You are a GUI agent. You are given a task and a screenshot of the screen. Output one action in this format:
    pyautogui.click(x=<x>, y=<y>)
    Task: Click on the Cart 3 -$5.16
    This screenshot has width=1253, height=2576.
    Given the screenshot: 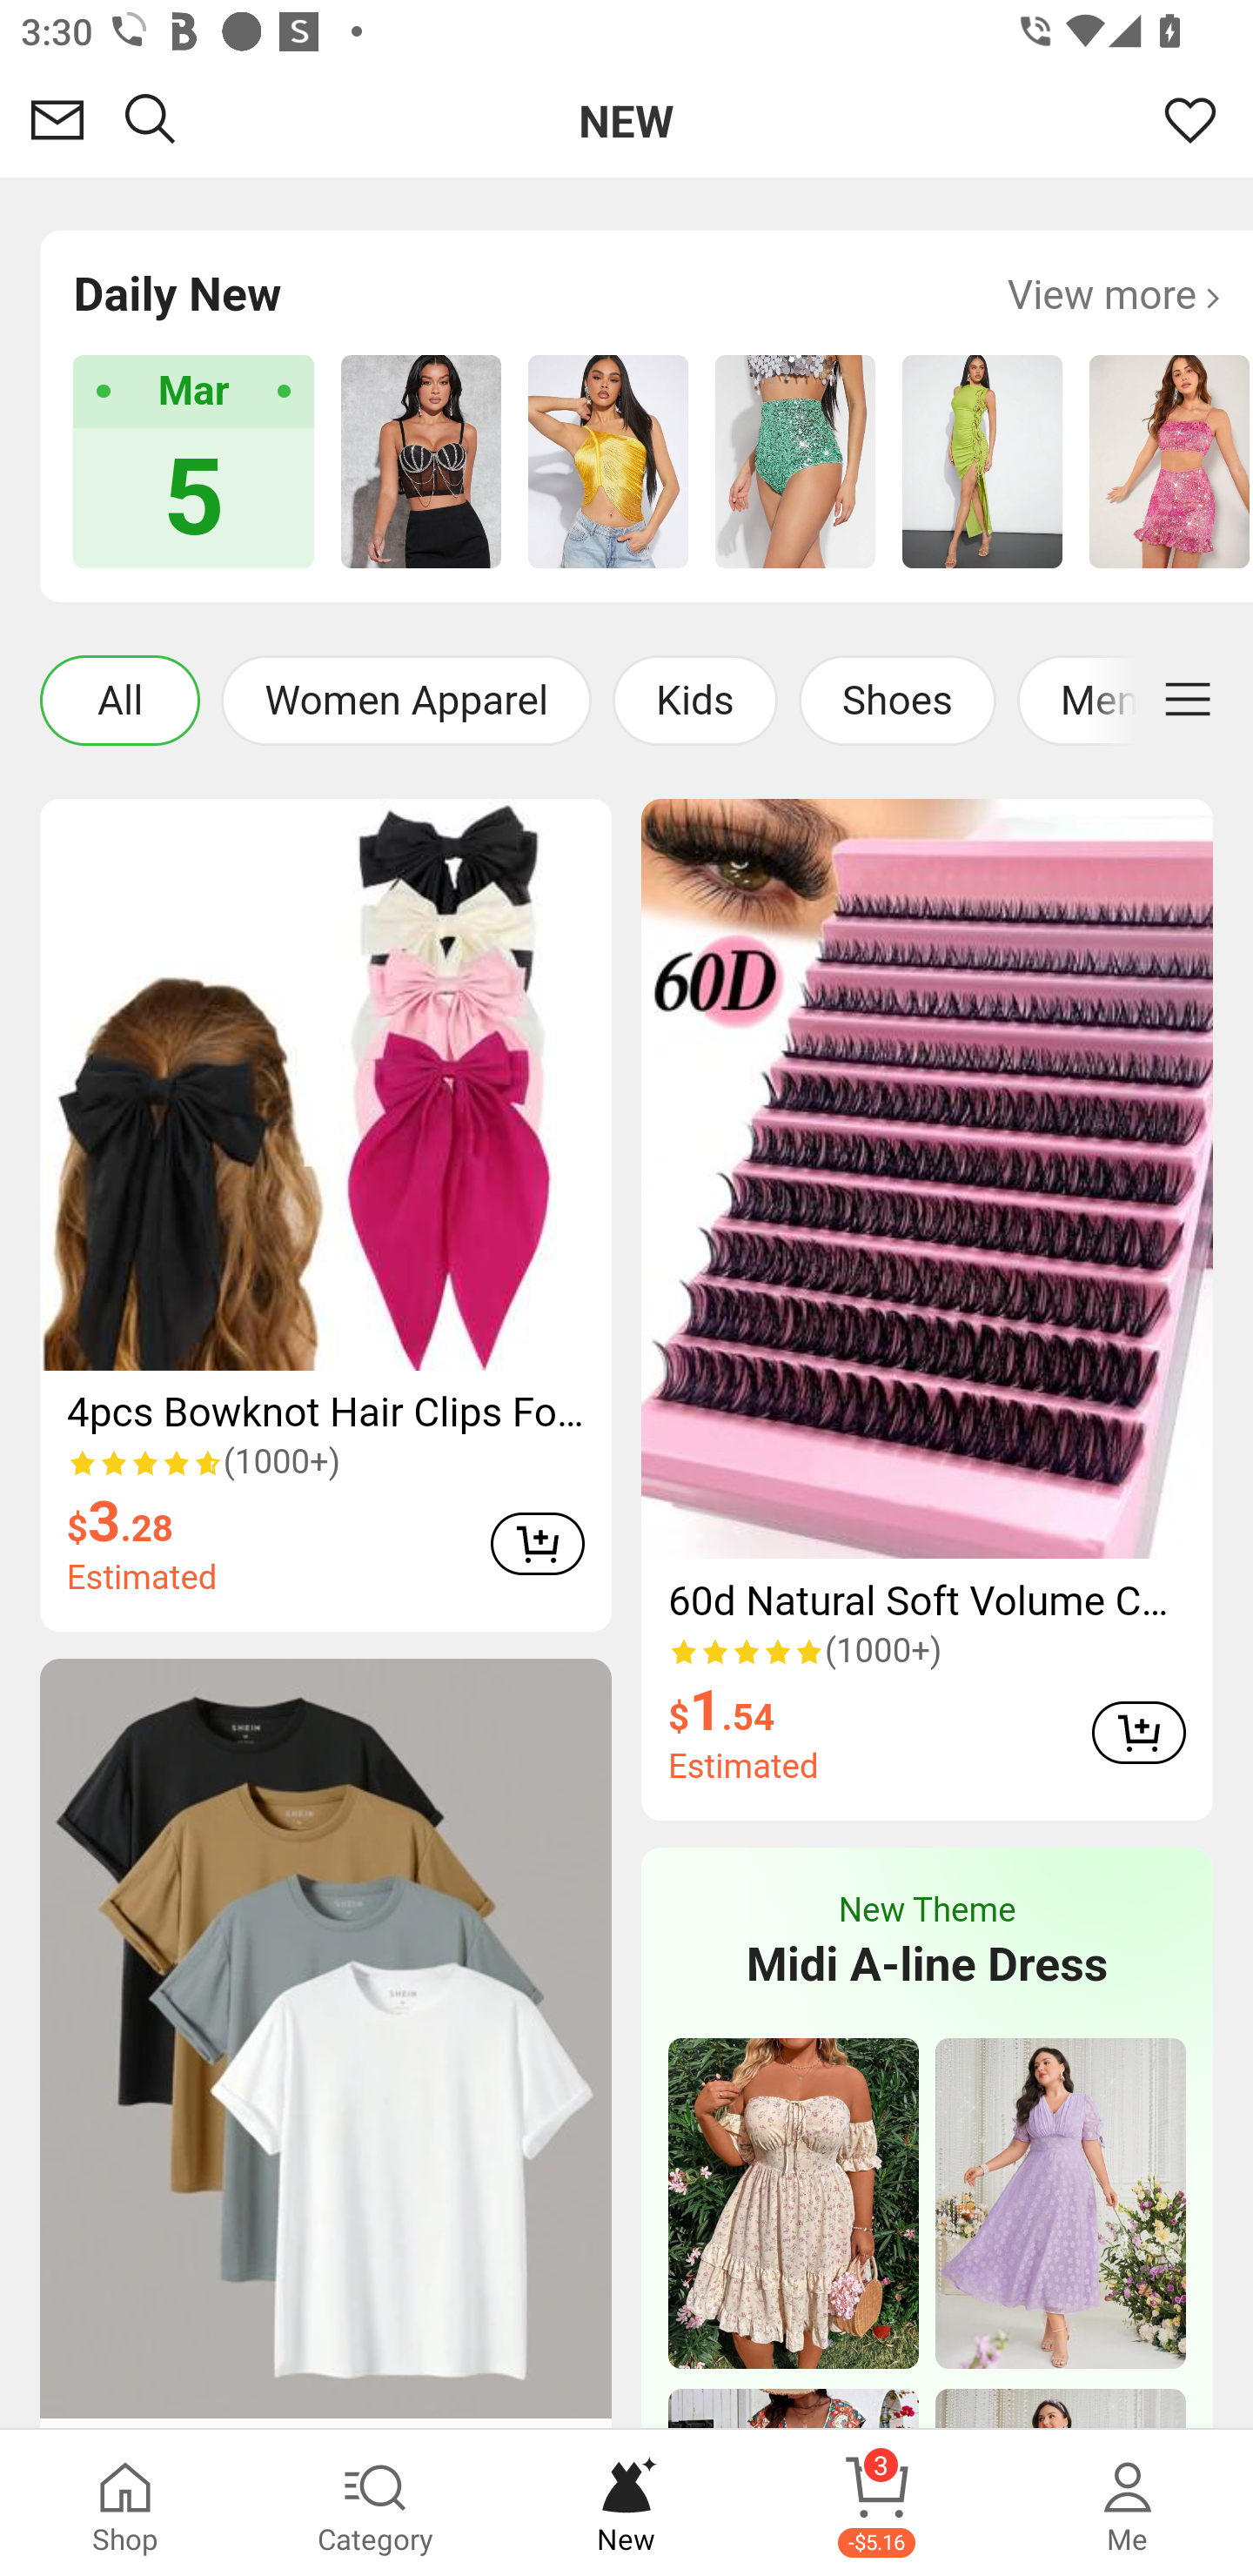 What is the action you would take?
    pyautogui.click(x=877, y=2503)
    